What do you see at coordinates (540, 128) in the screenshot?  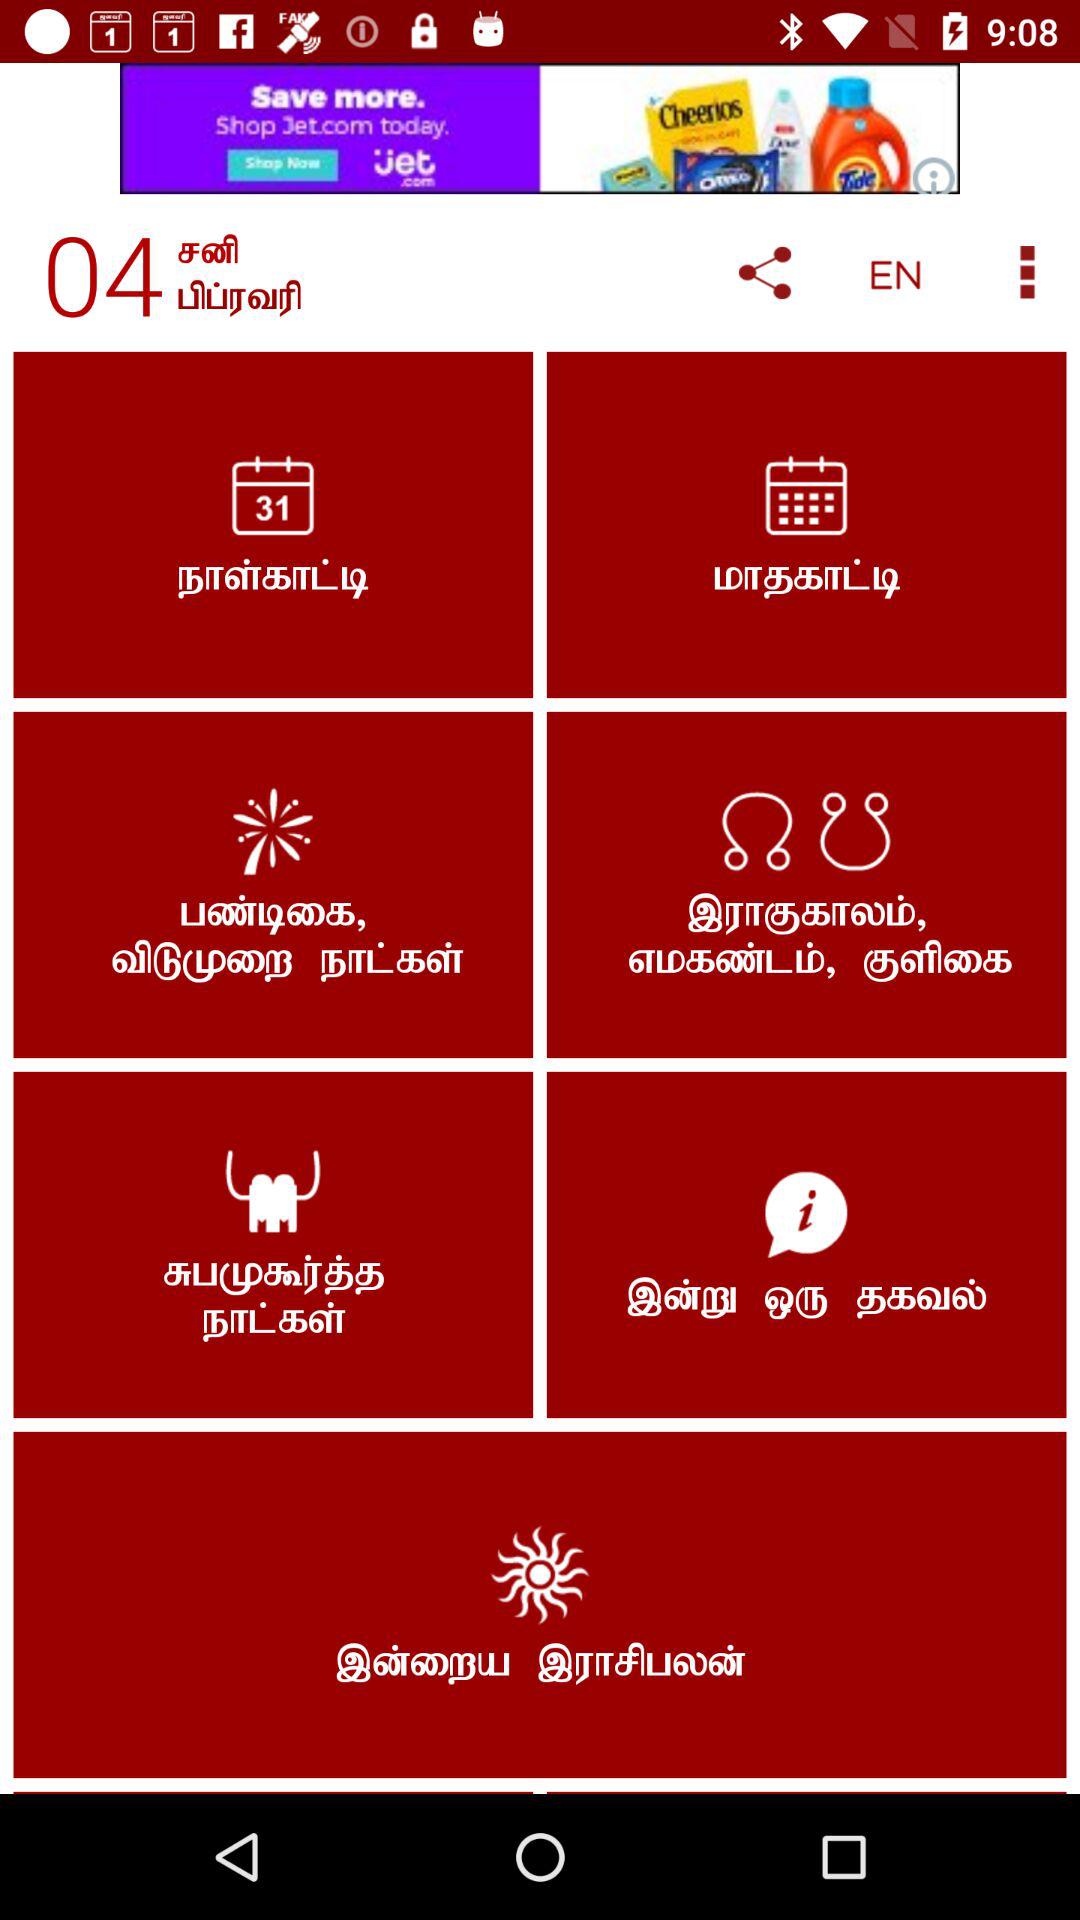 I see `announcement` at bounding box center [540, 128].